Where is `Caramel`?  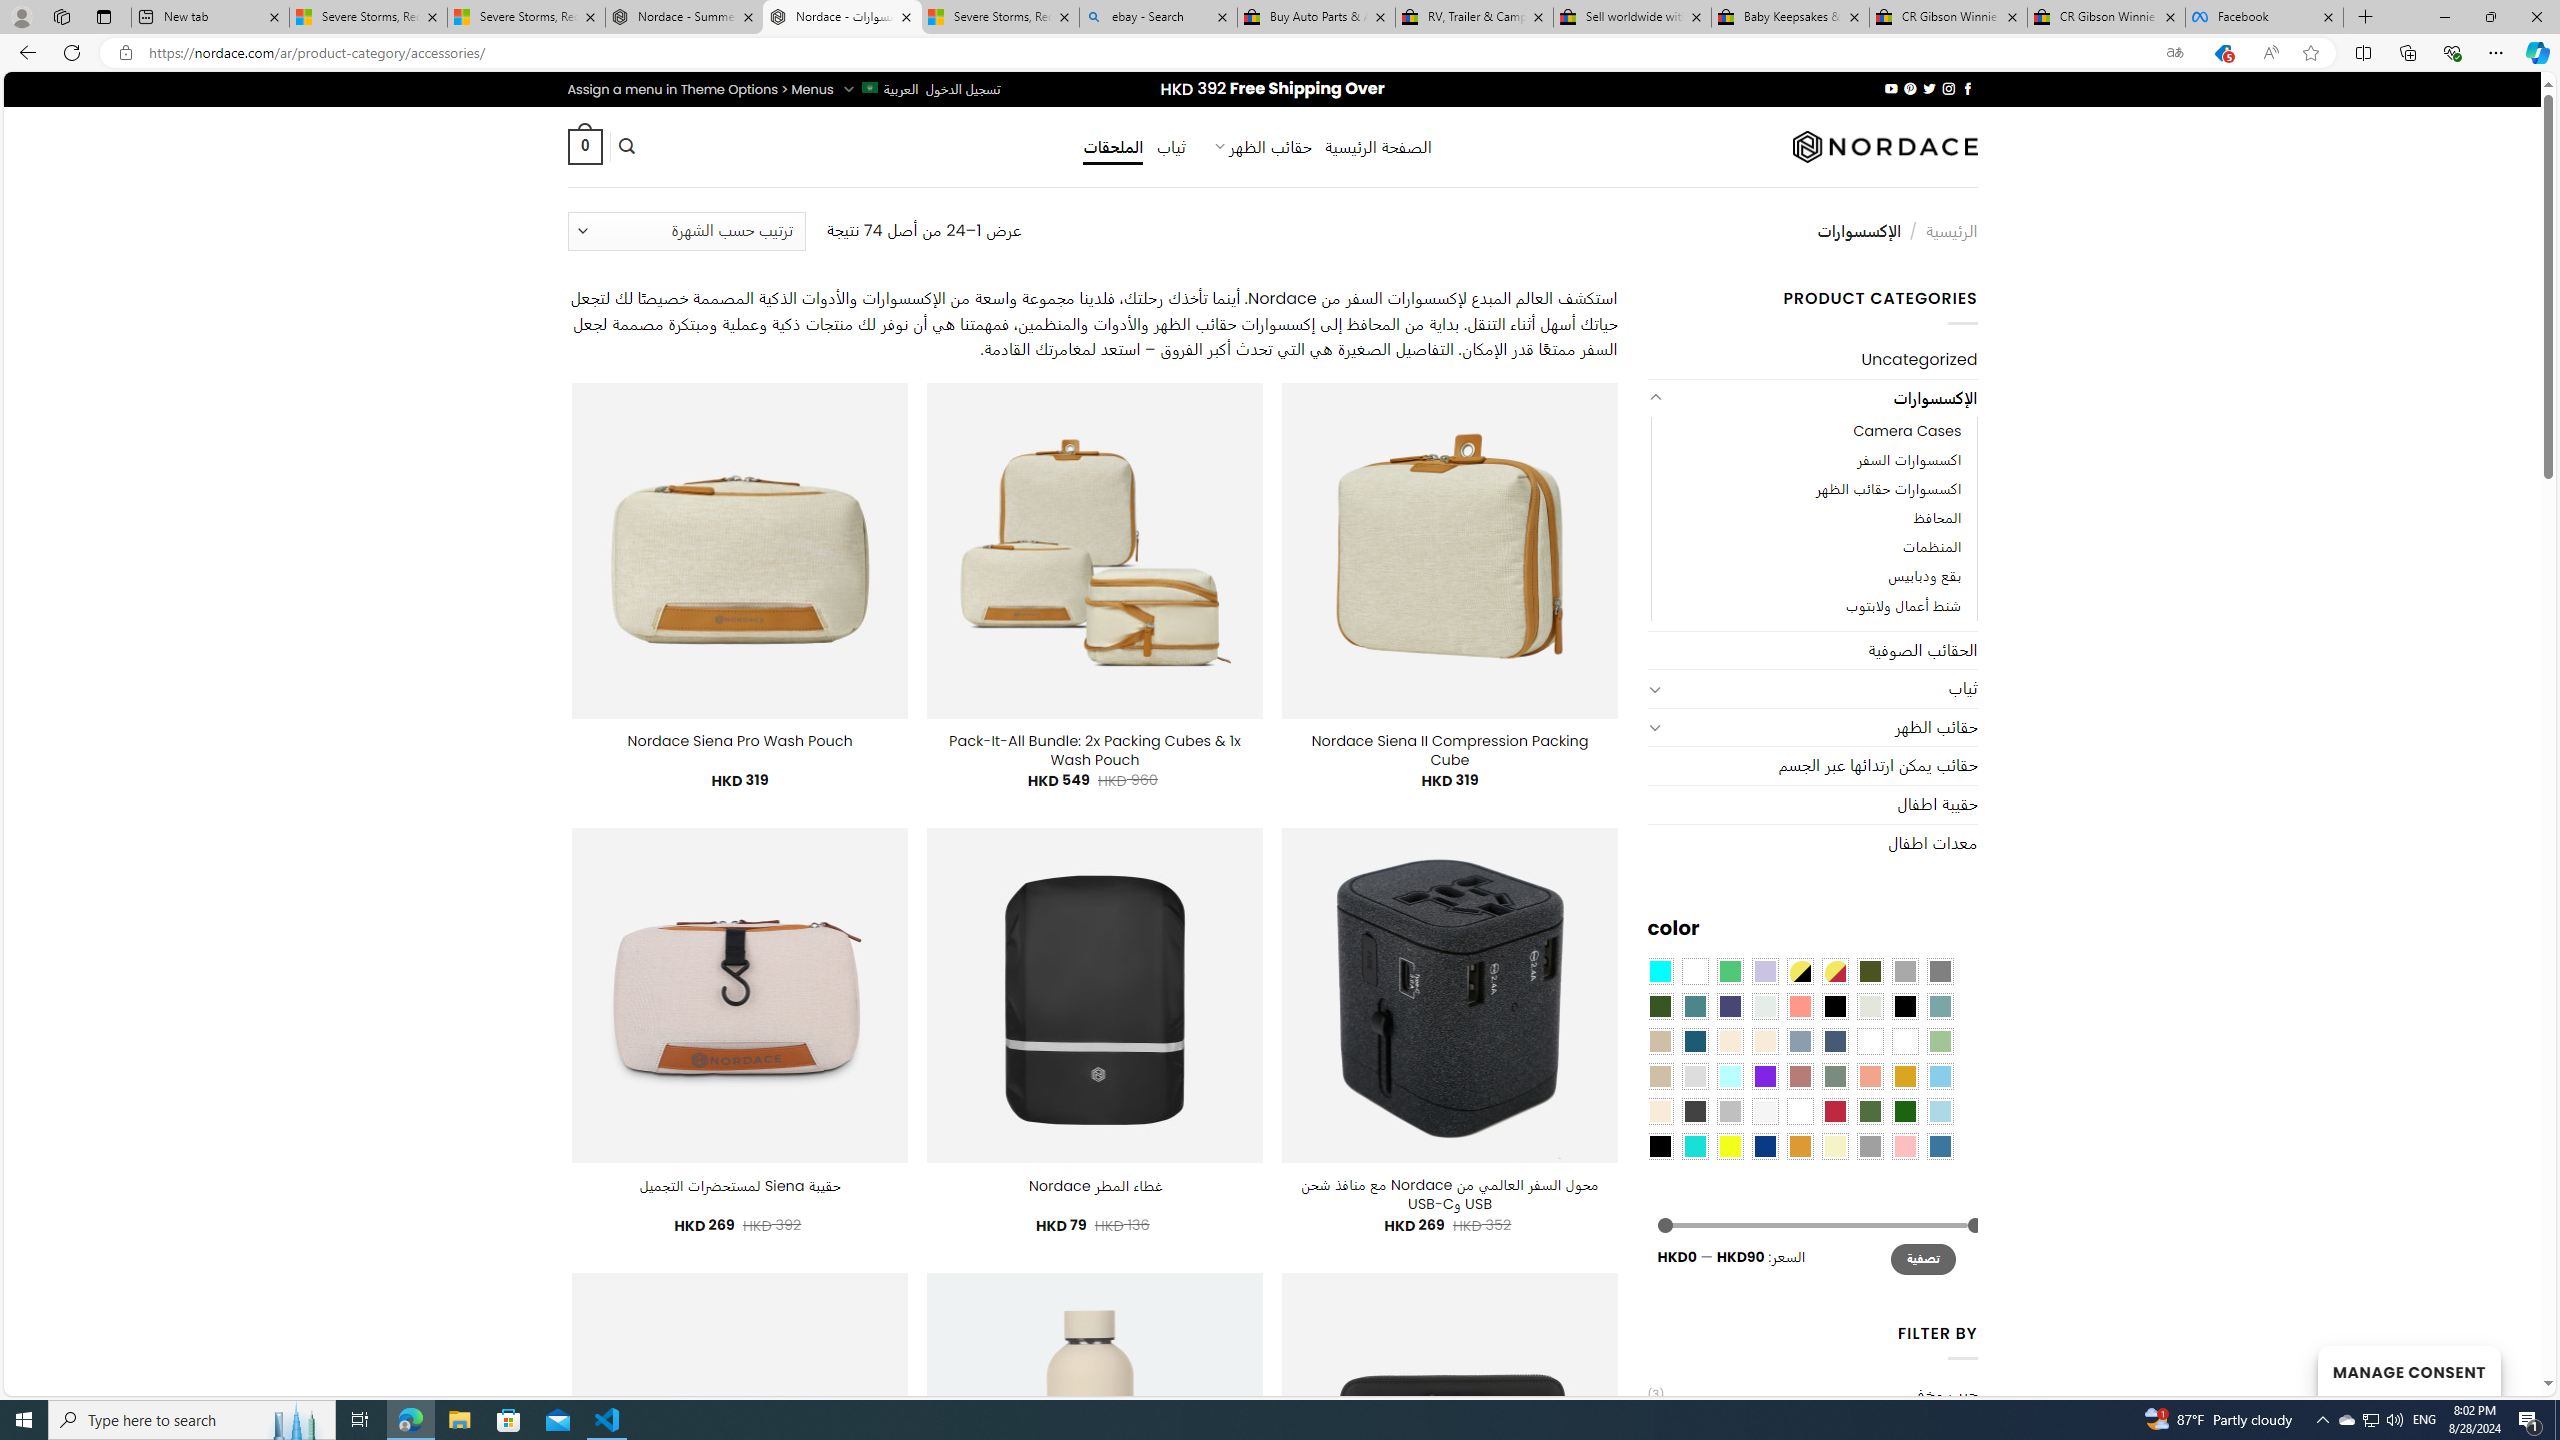 Caramel is located at coordinates (1730, 1041).